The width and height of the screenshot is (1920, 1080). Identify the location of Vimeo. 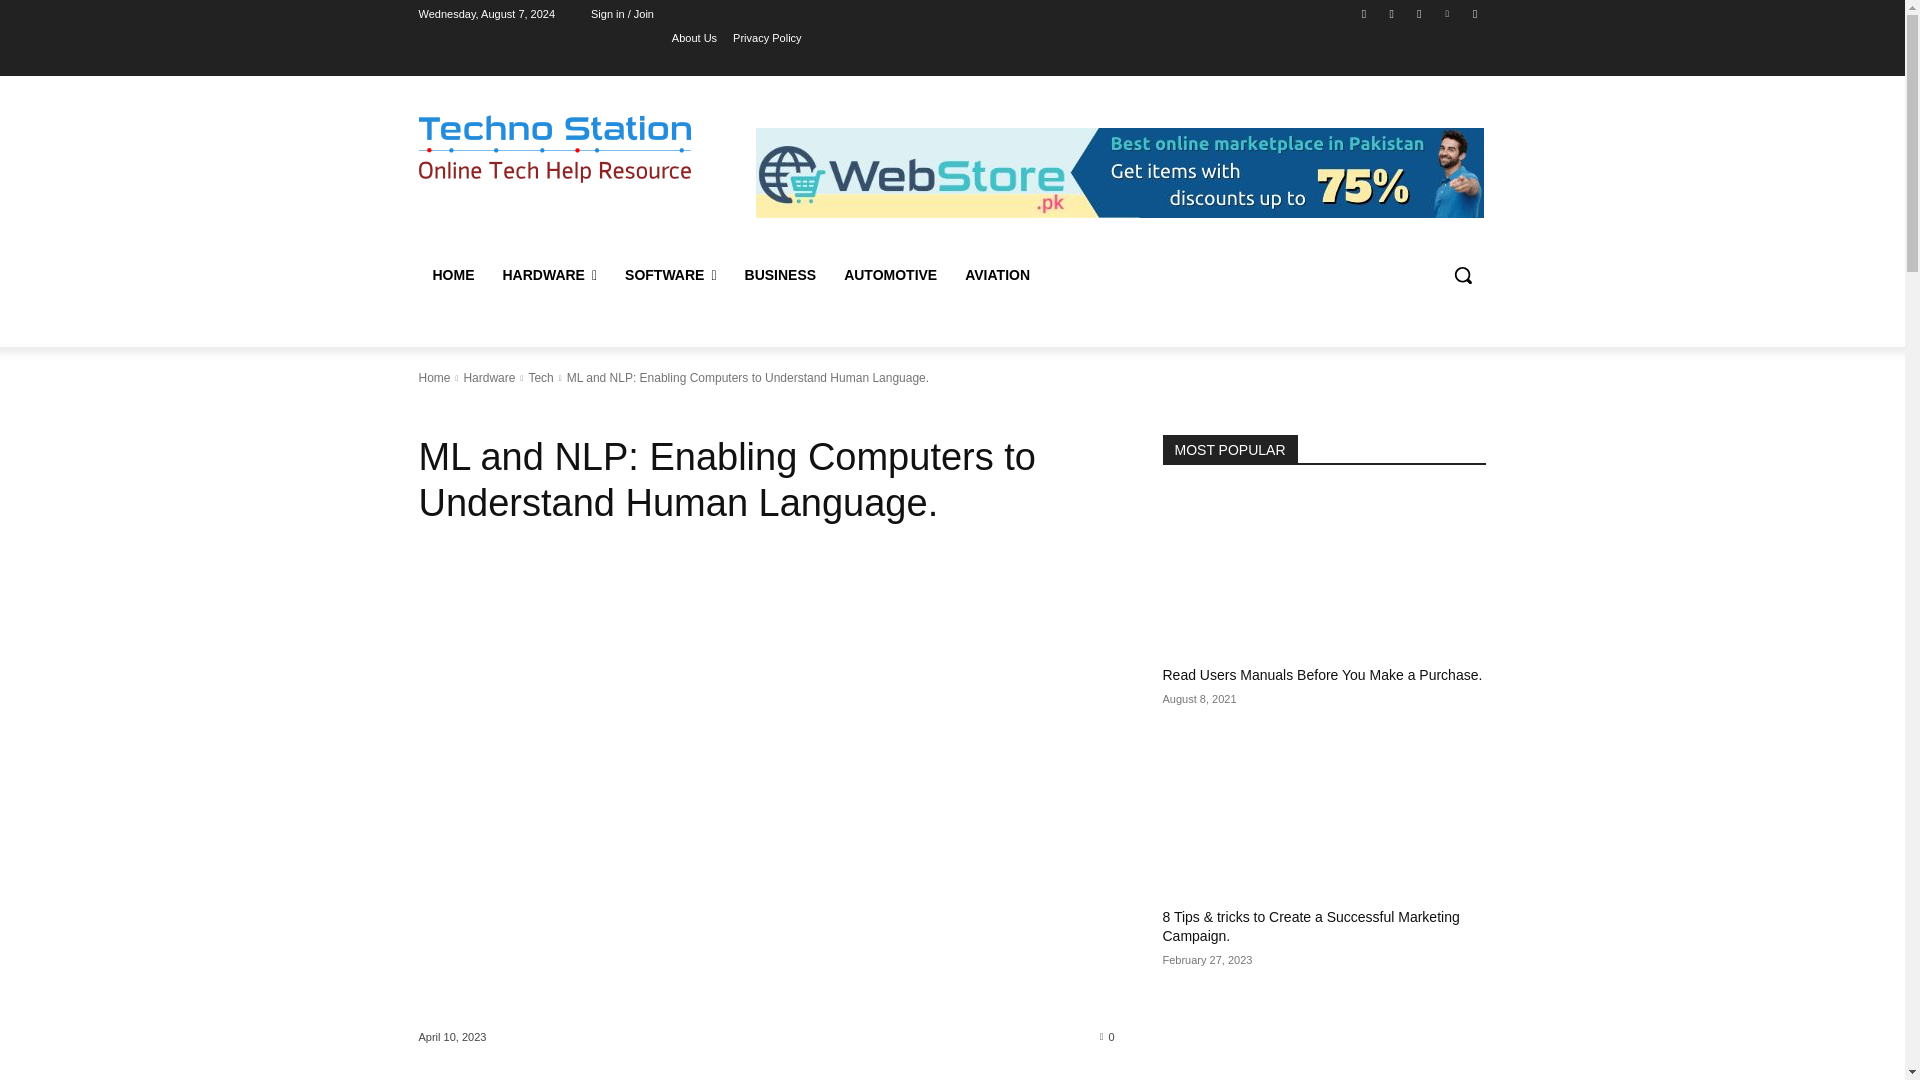
(1448, 13).